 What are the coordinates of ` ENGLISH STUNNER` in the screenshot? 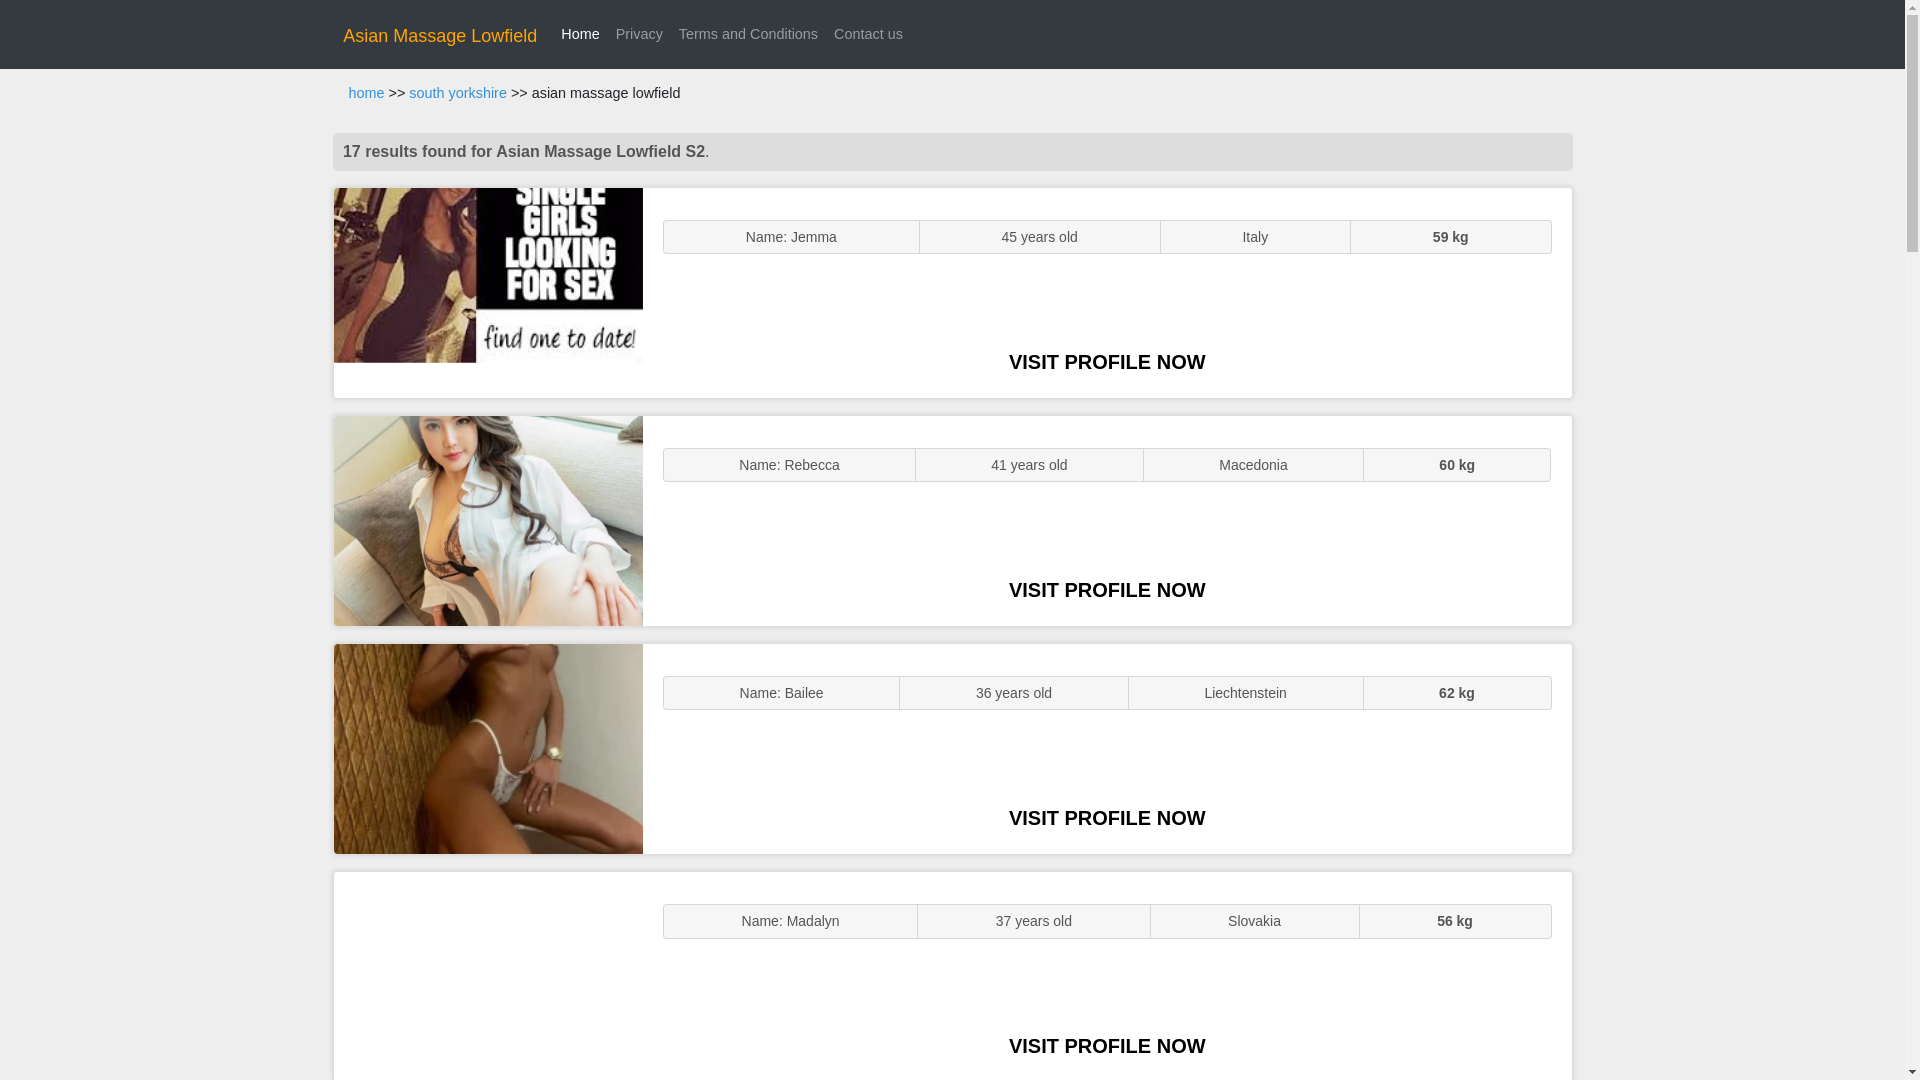 It's located at (488, 292).